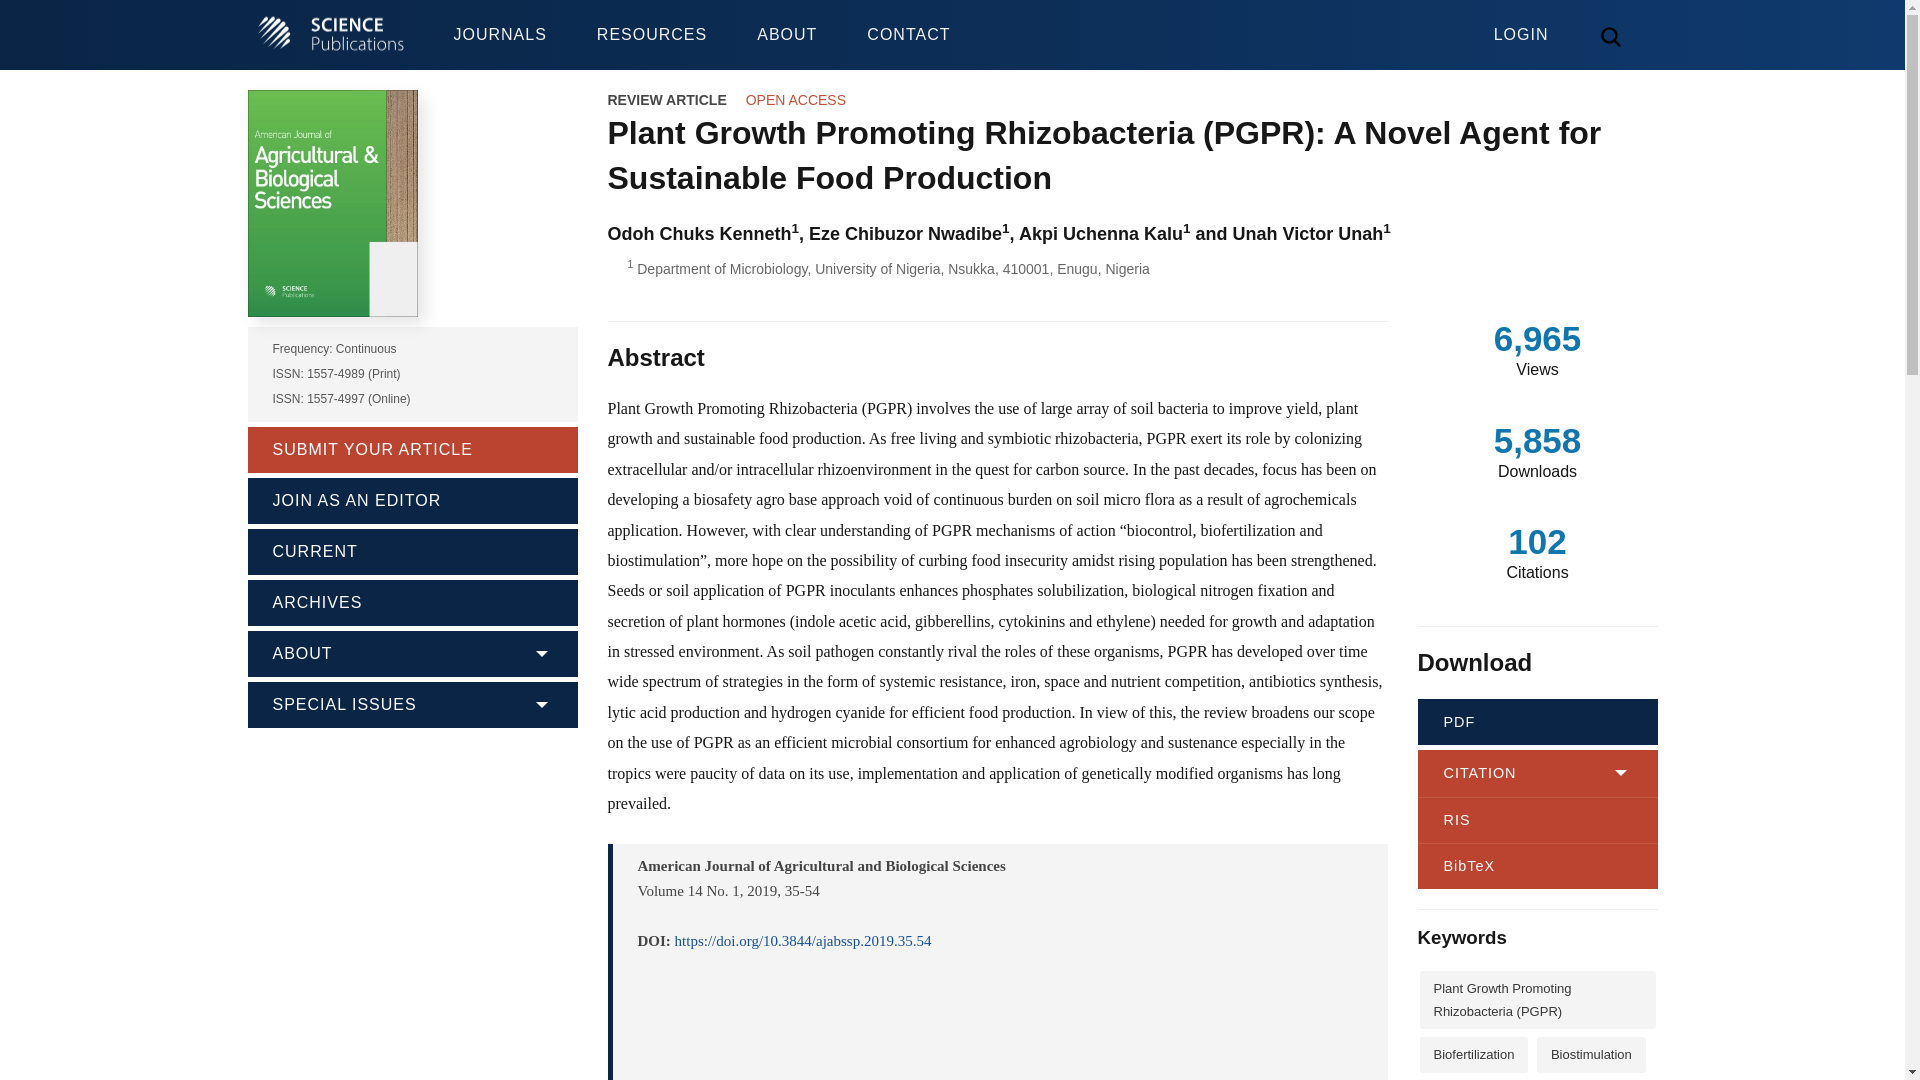 The width and height of the screenshot is (1920, 1080). I want to click on RIS, so click(1538, 820).